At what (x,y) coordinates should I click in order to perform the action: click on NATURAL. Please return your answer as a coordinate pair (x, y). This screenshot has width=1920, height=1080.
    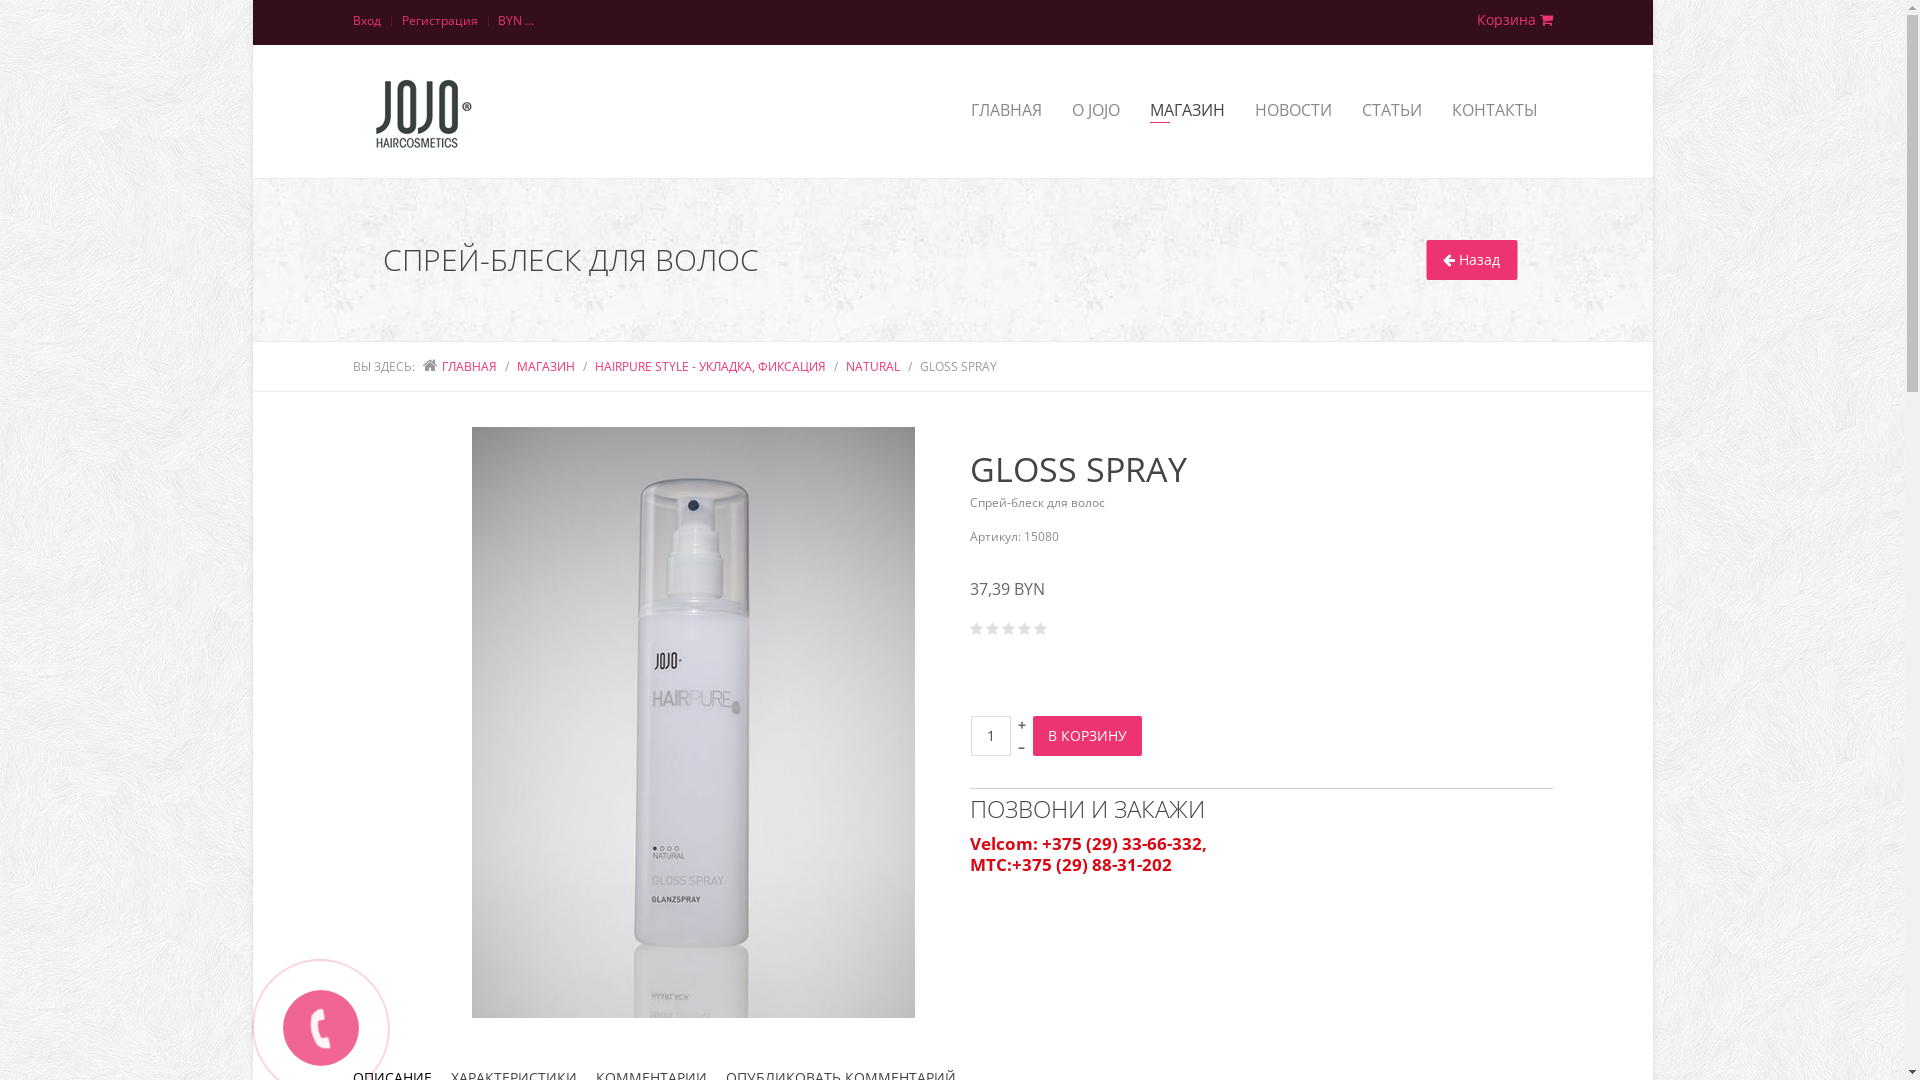
    Looking at the image, I should click on (873, 367).